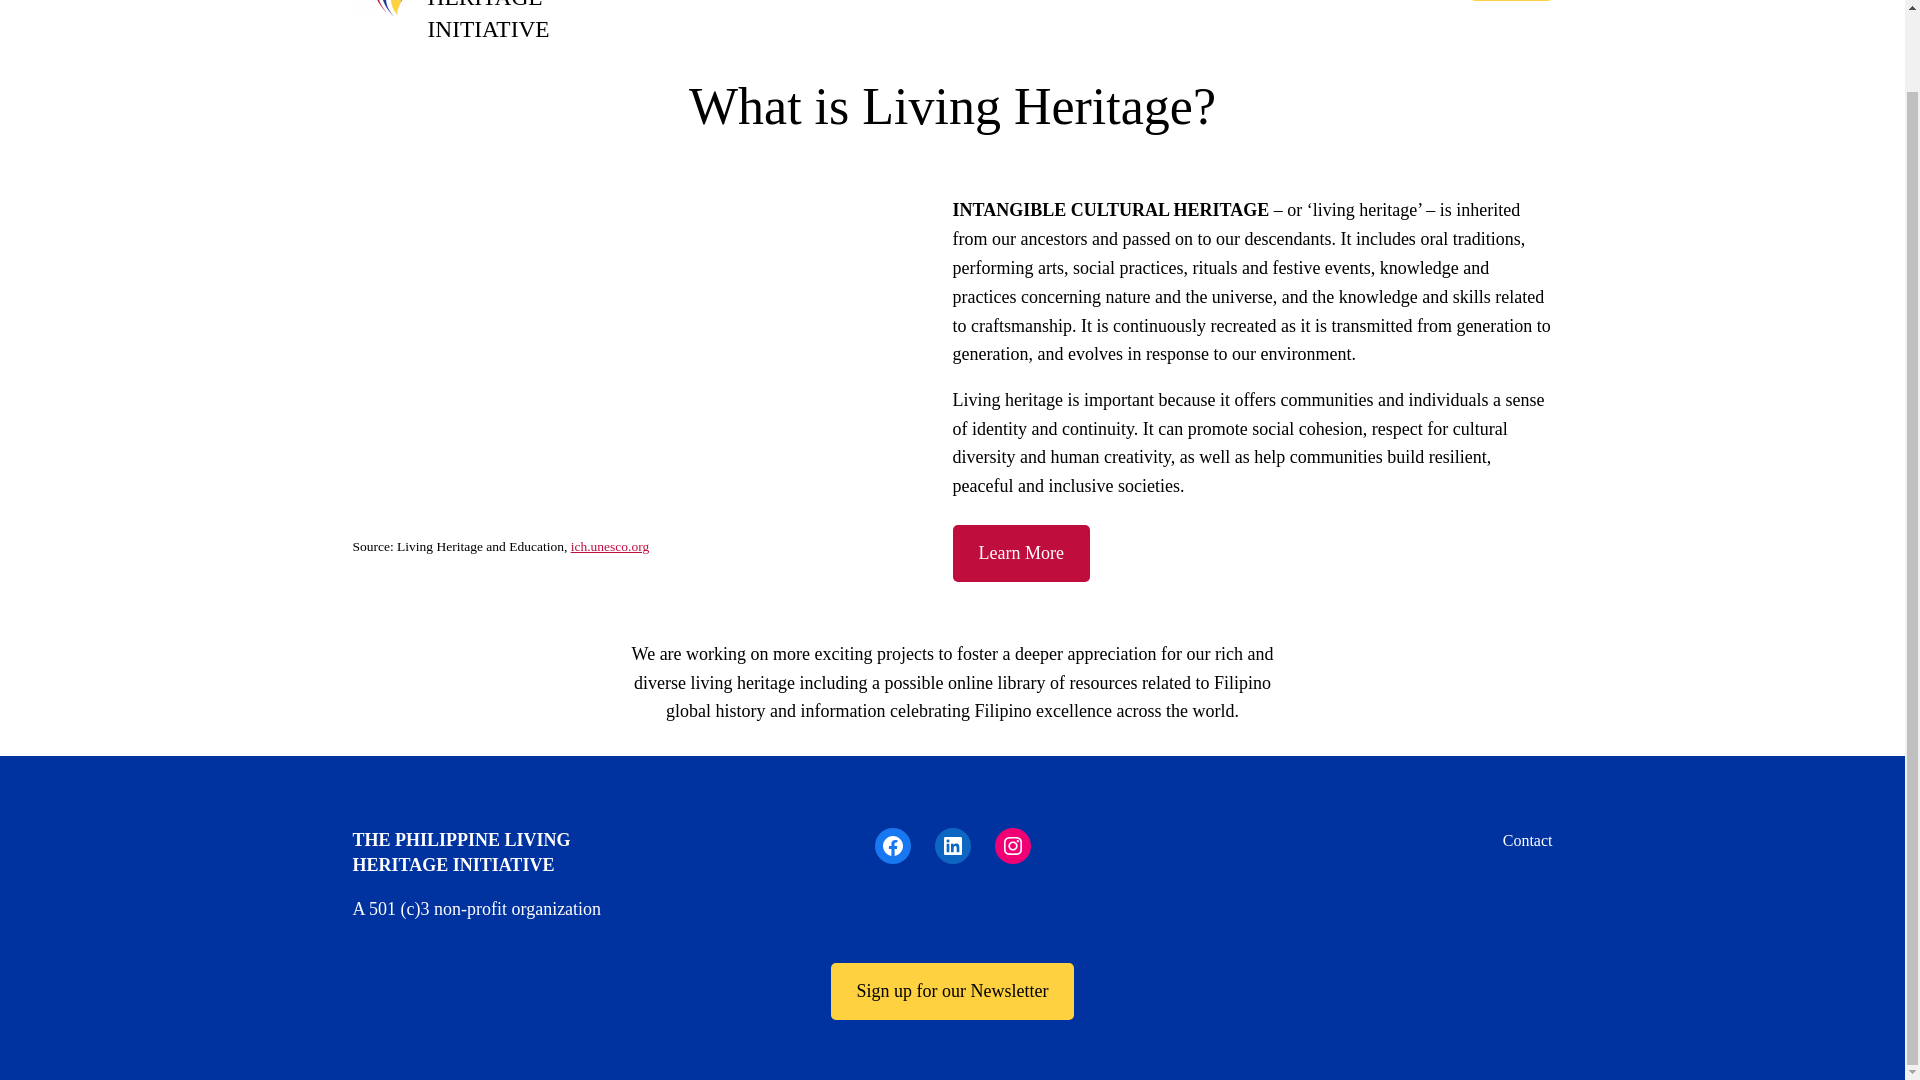 This screenshot has width=1920, height=1080. I want to click on ich.unesco.org, so click(609, 546).